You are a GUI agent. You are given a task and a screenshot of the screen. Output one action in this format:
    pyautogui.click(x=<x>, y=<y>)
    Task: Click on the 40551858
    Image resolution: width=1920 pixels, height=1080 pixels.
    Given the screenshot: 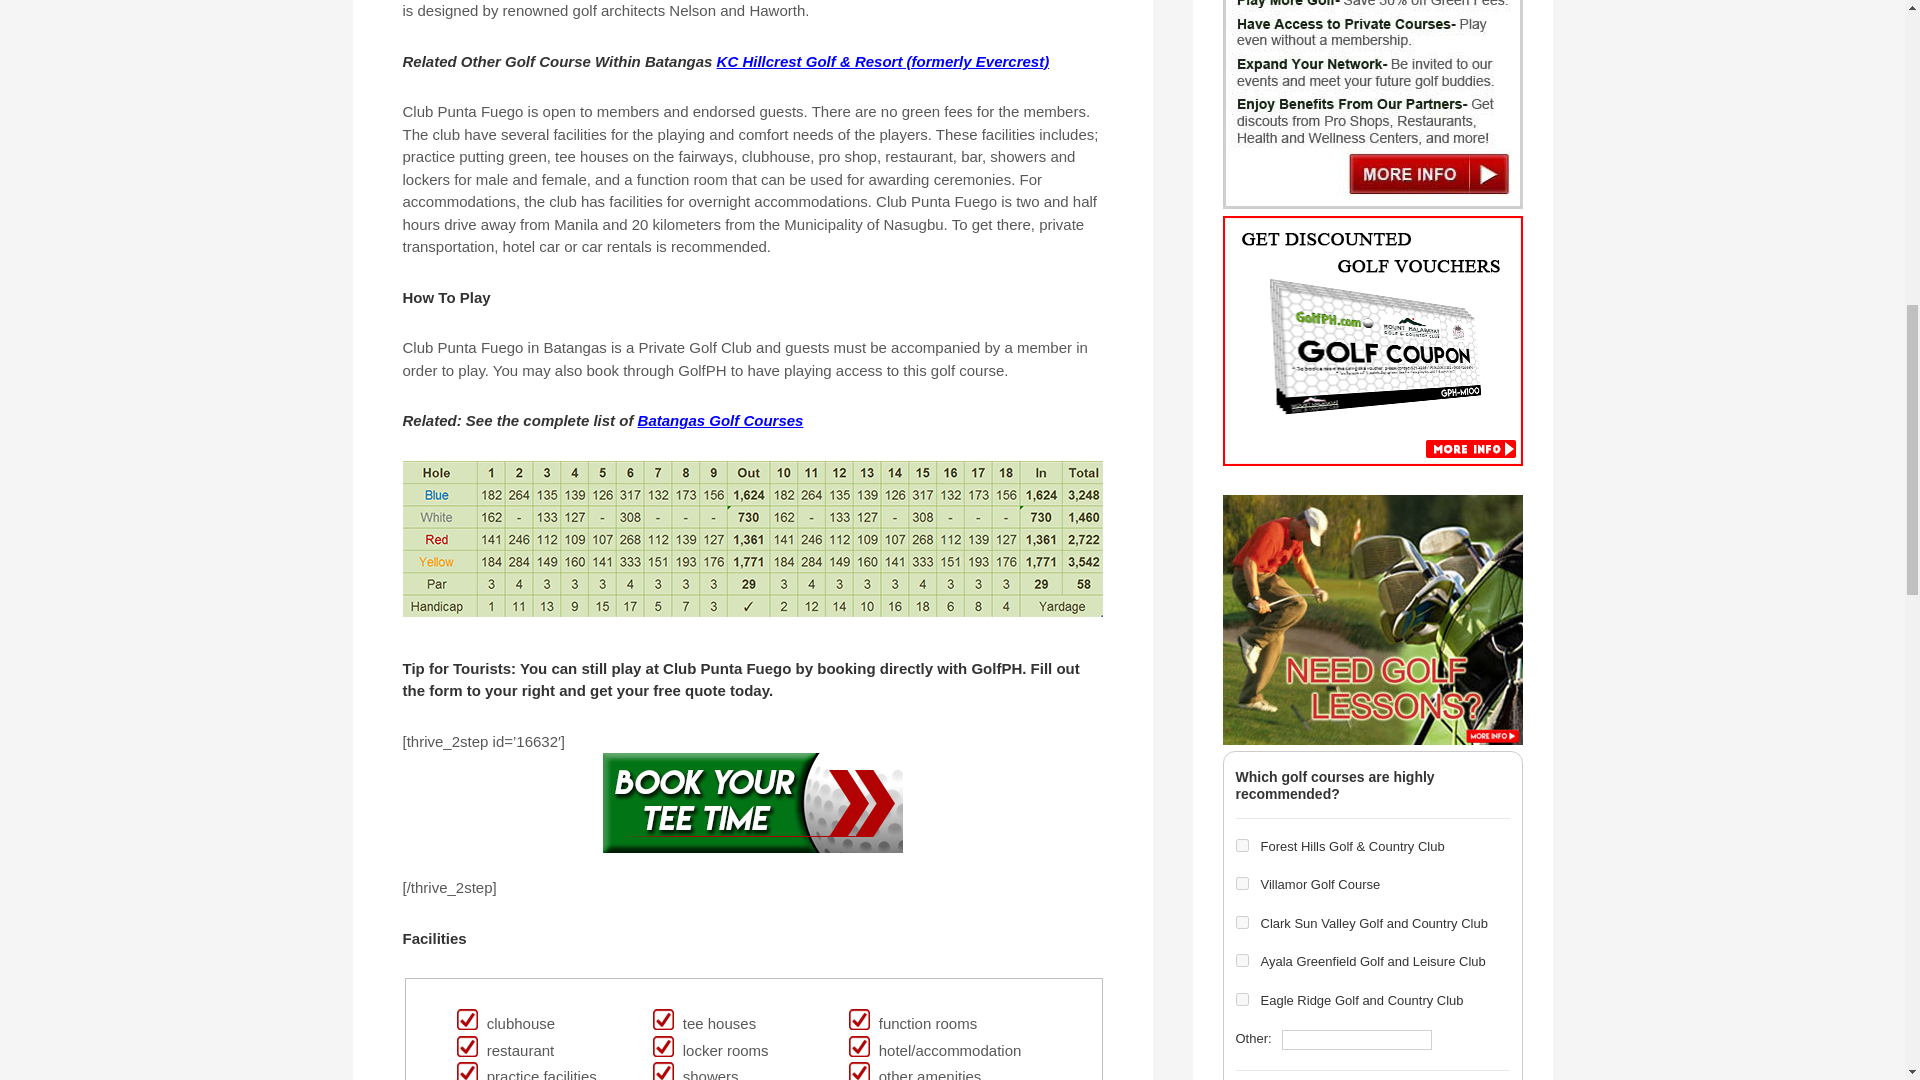 What is the action you would take?
    pyautogui.click(x=1242, y=922)
    